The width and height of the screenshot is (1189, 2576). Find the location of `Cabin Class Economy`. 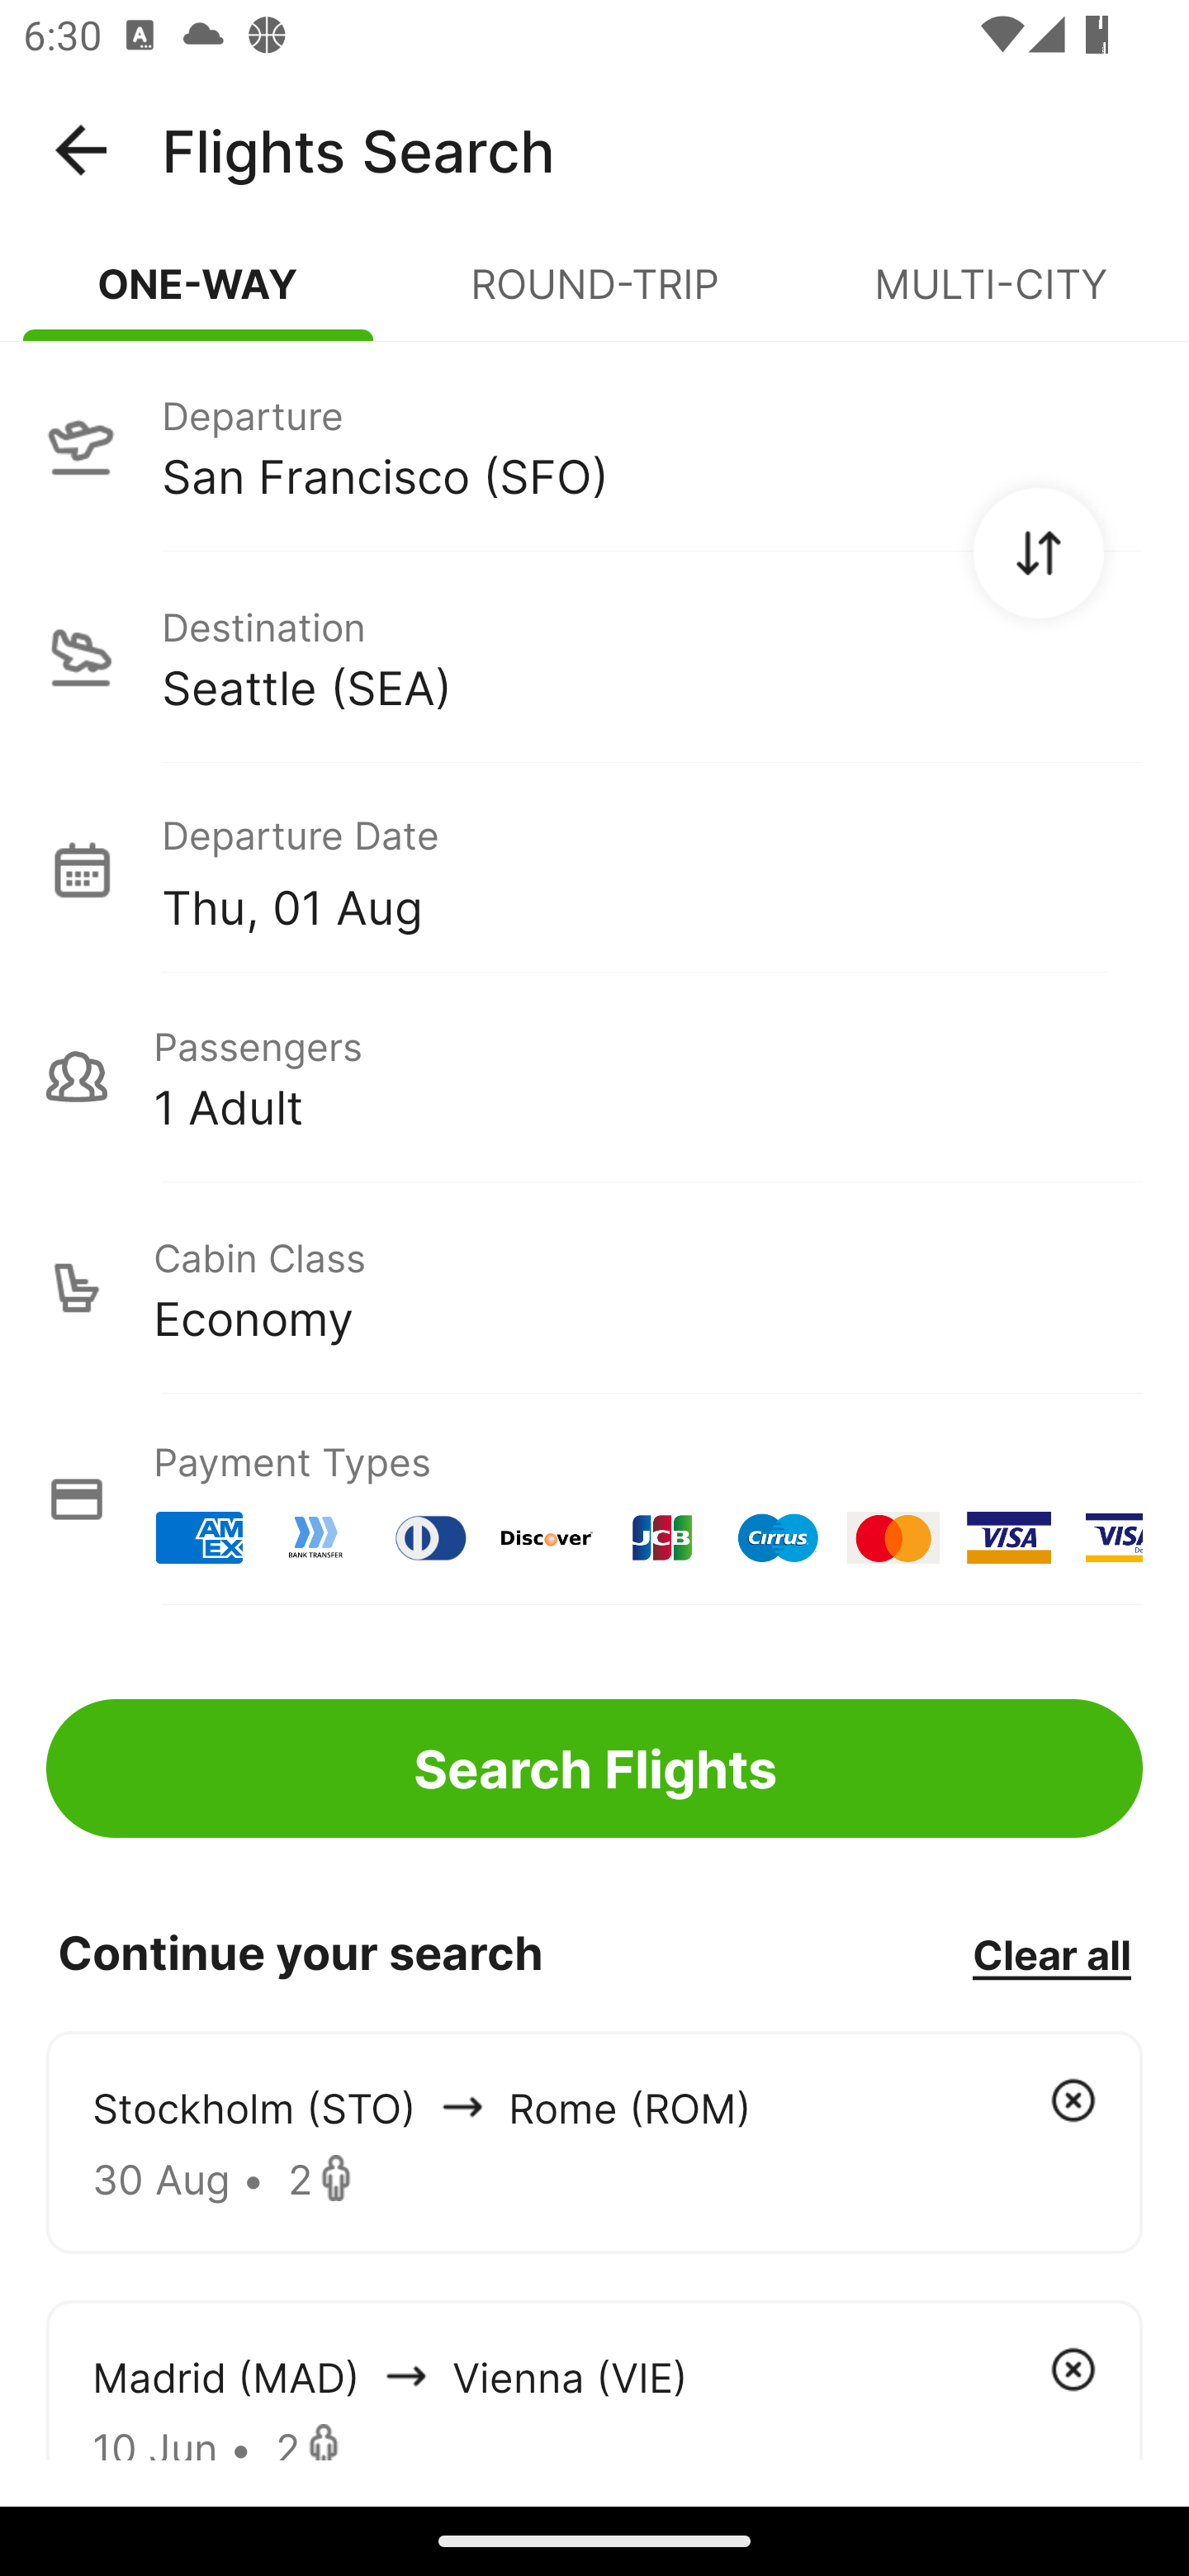

Cabin Class Economy is located at coordinates (594, 1288).